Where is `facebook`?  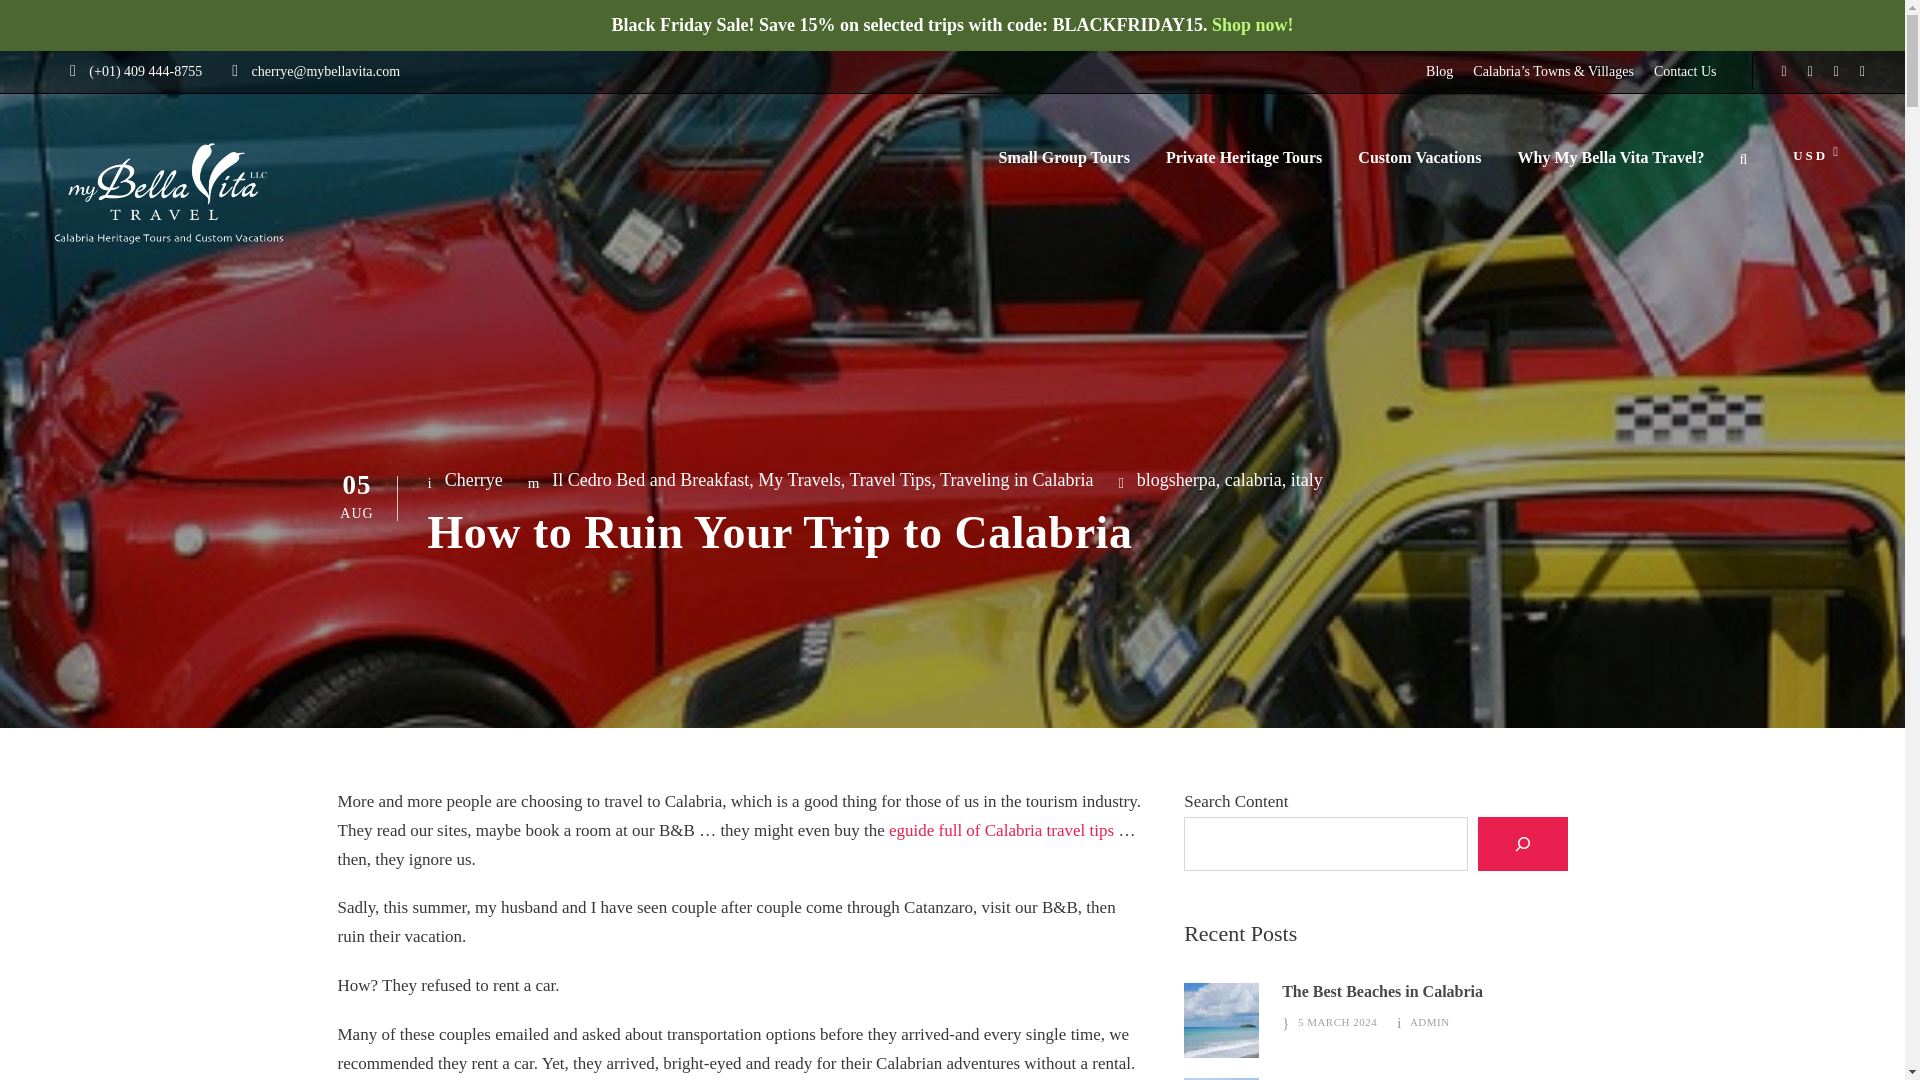
facebook is located at coordinates (1784, 70).